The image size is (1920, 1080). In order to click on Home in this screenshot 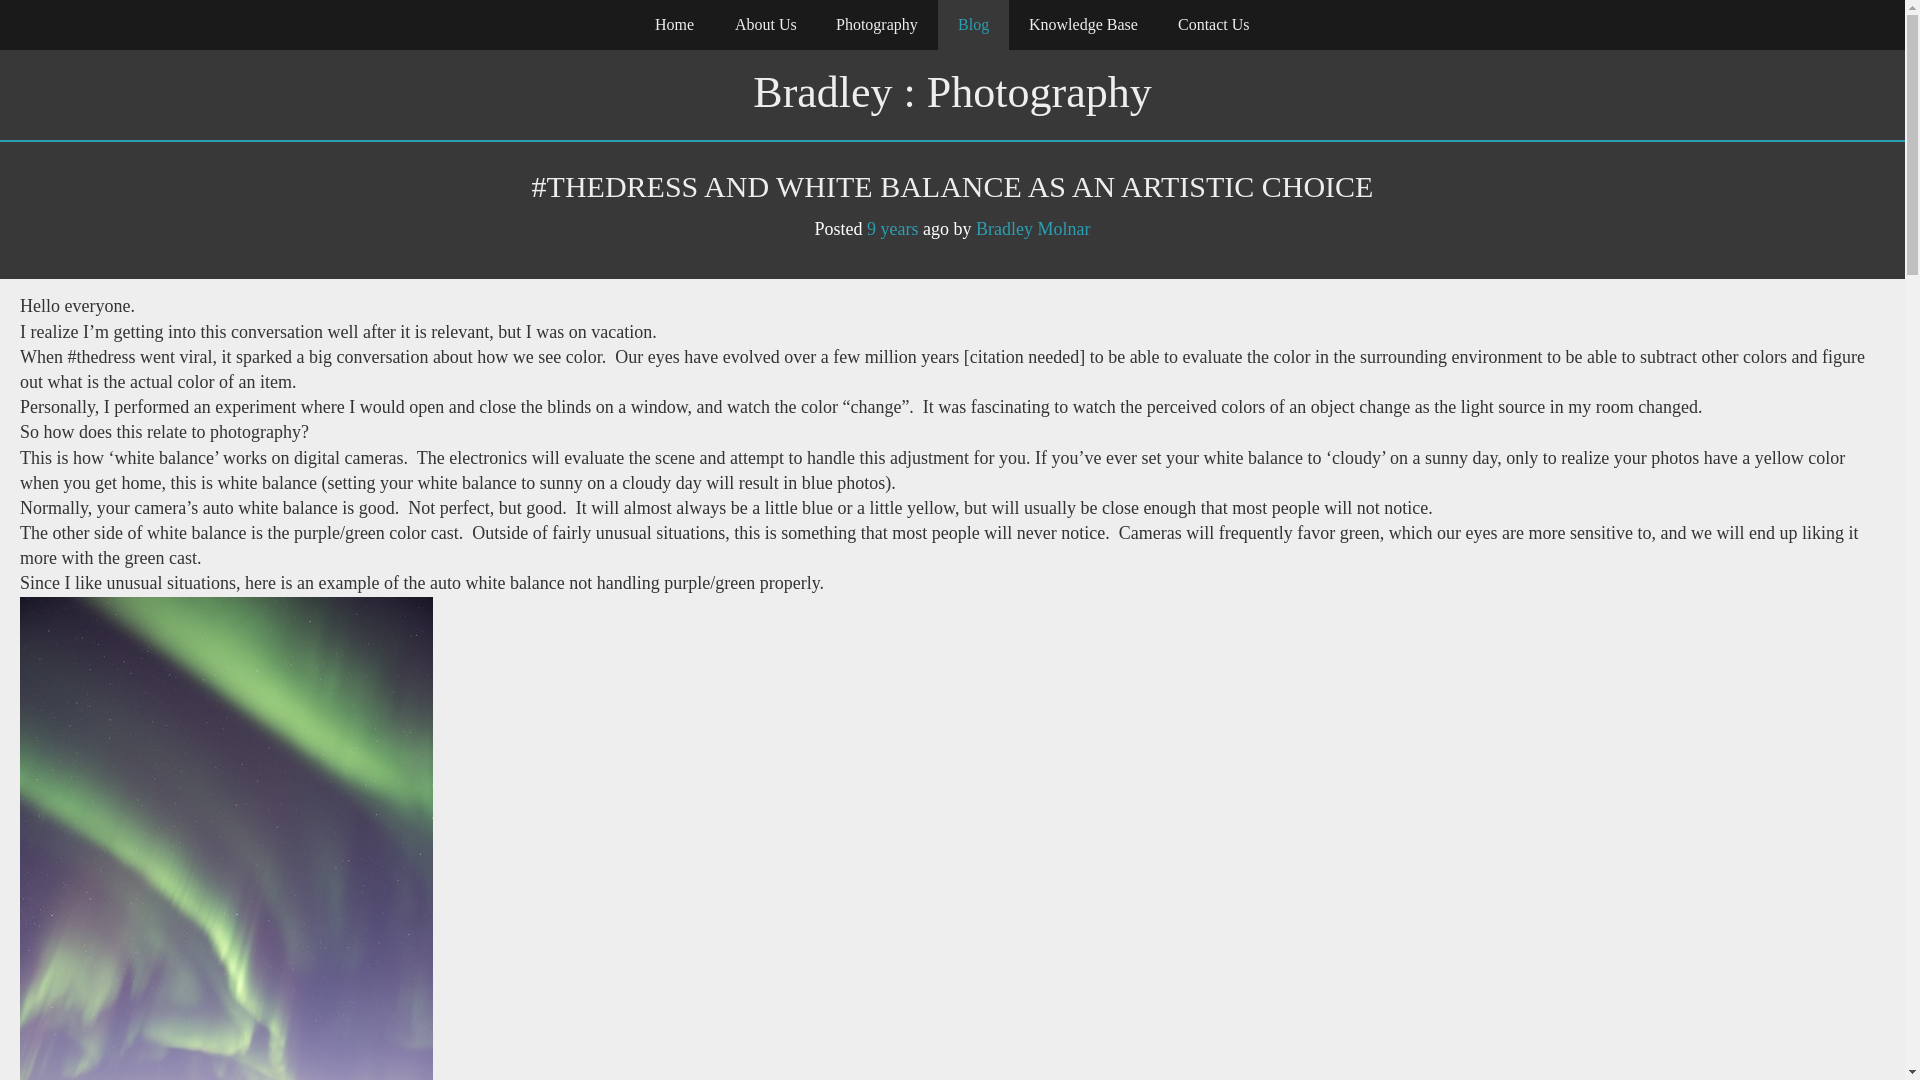, I will do `click(674, 24)`.